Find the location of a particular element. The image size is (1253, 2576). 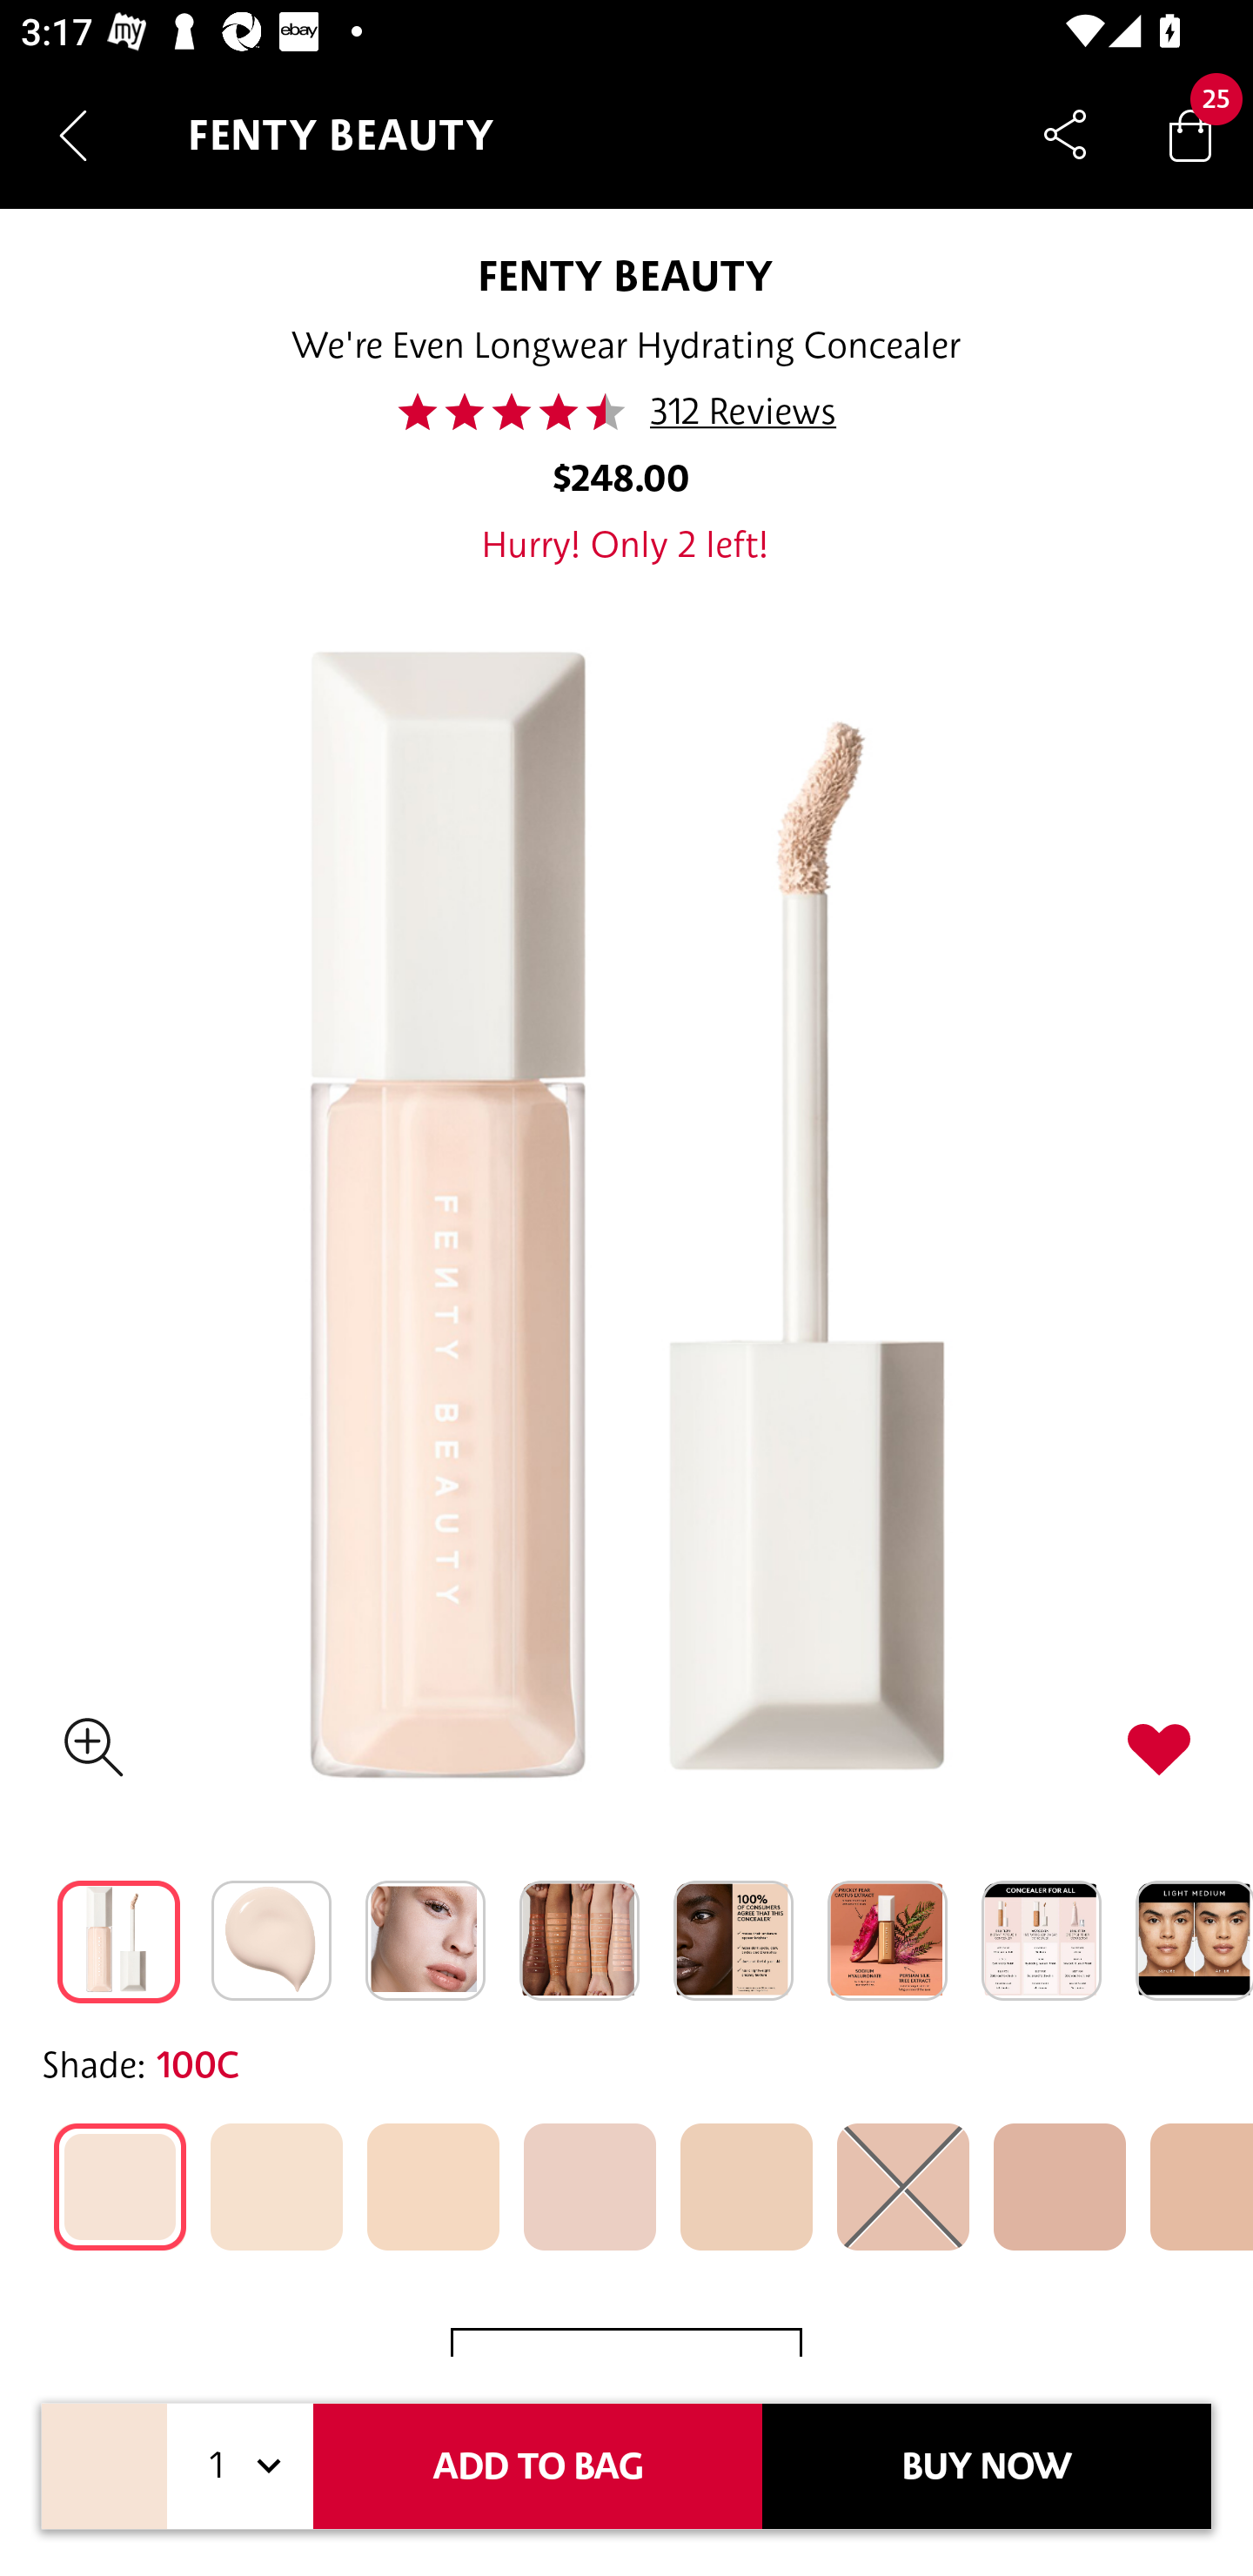

ADD TO BAG is located at coordinates (538, 2466).